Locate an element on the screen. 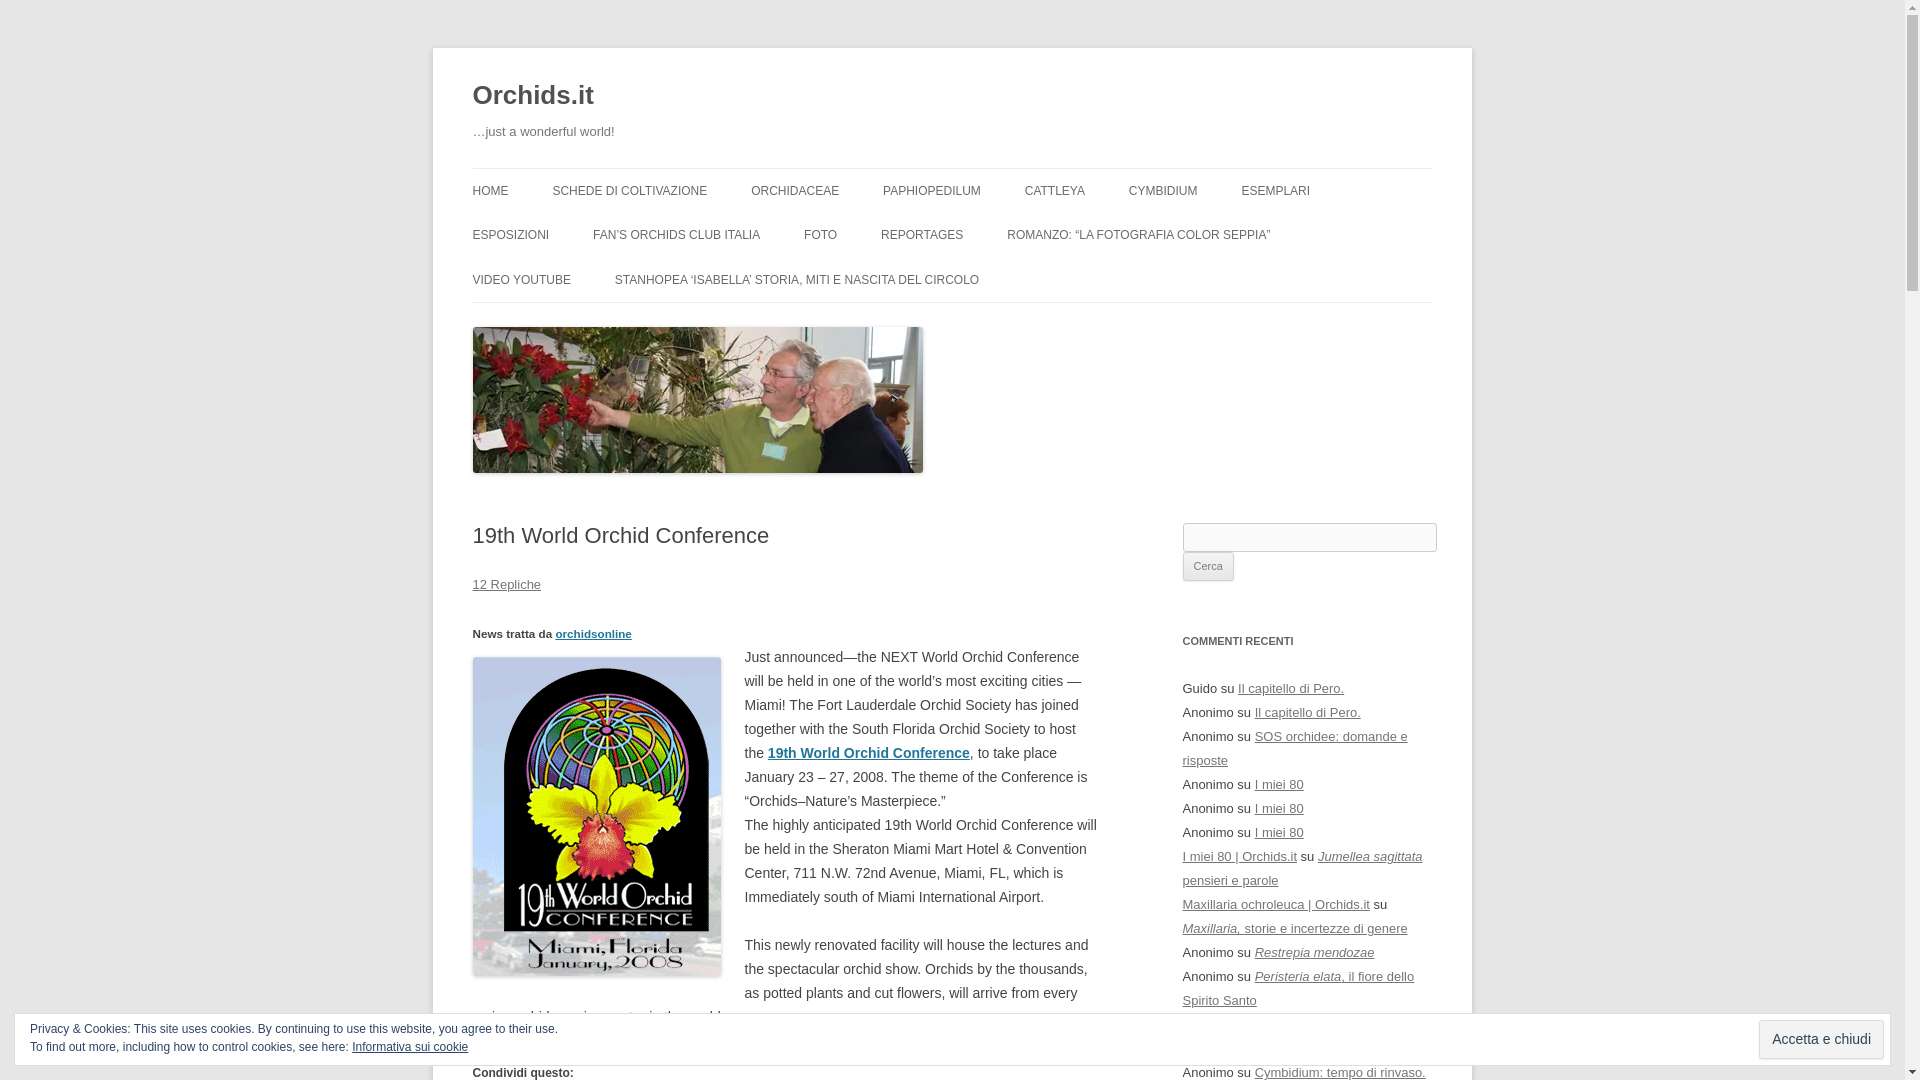  CATTLEYA is located at coordinates (1054, 190).